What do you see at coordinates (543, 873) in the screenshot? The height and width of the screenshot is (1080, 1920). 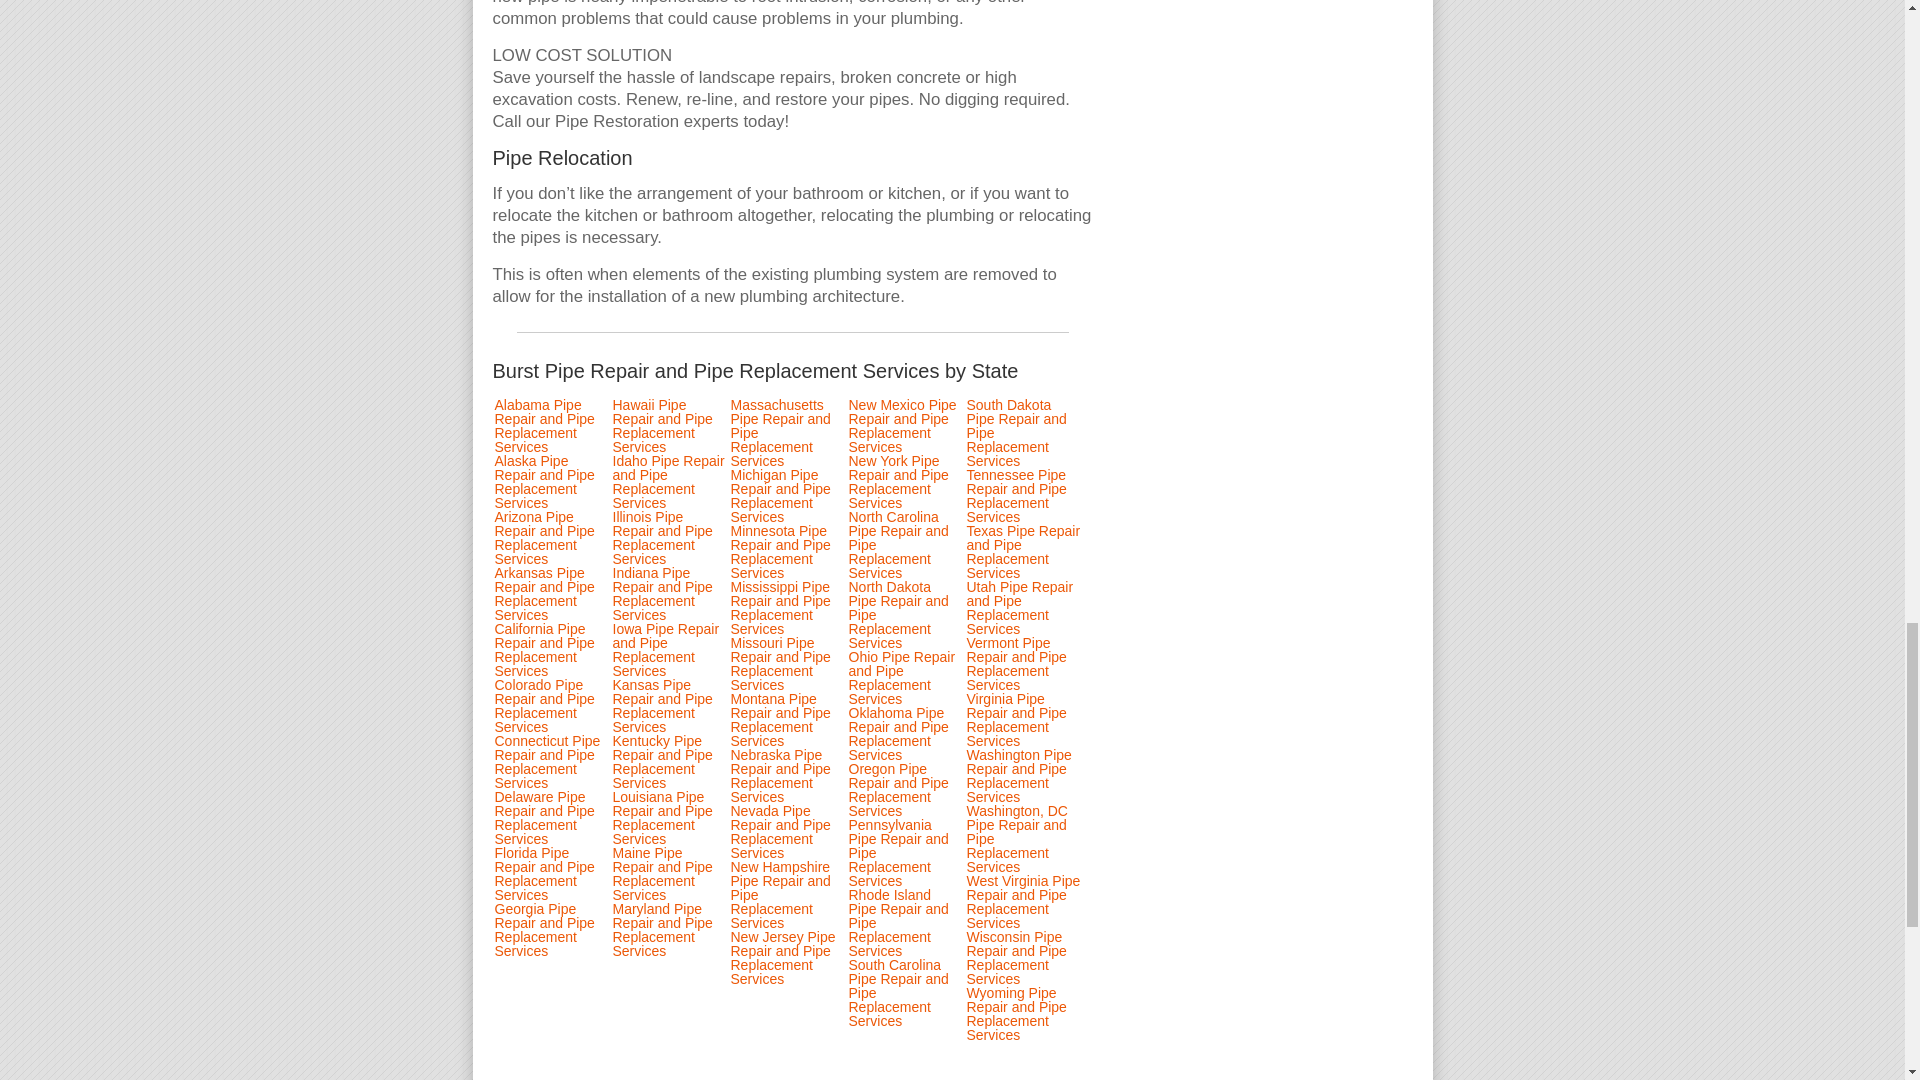 I see `Florida Pipe Repair and Pipe Replacement Services` at bounding box center [543, 873].